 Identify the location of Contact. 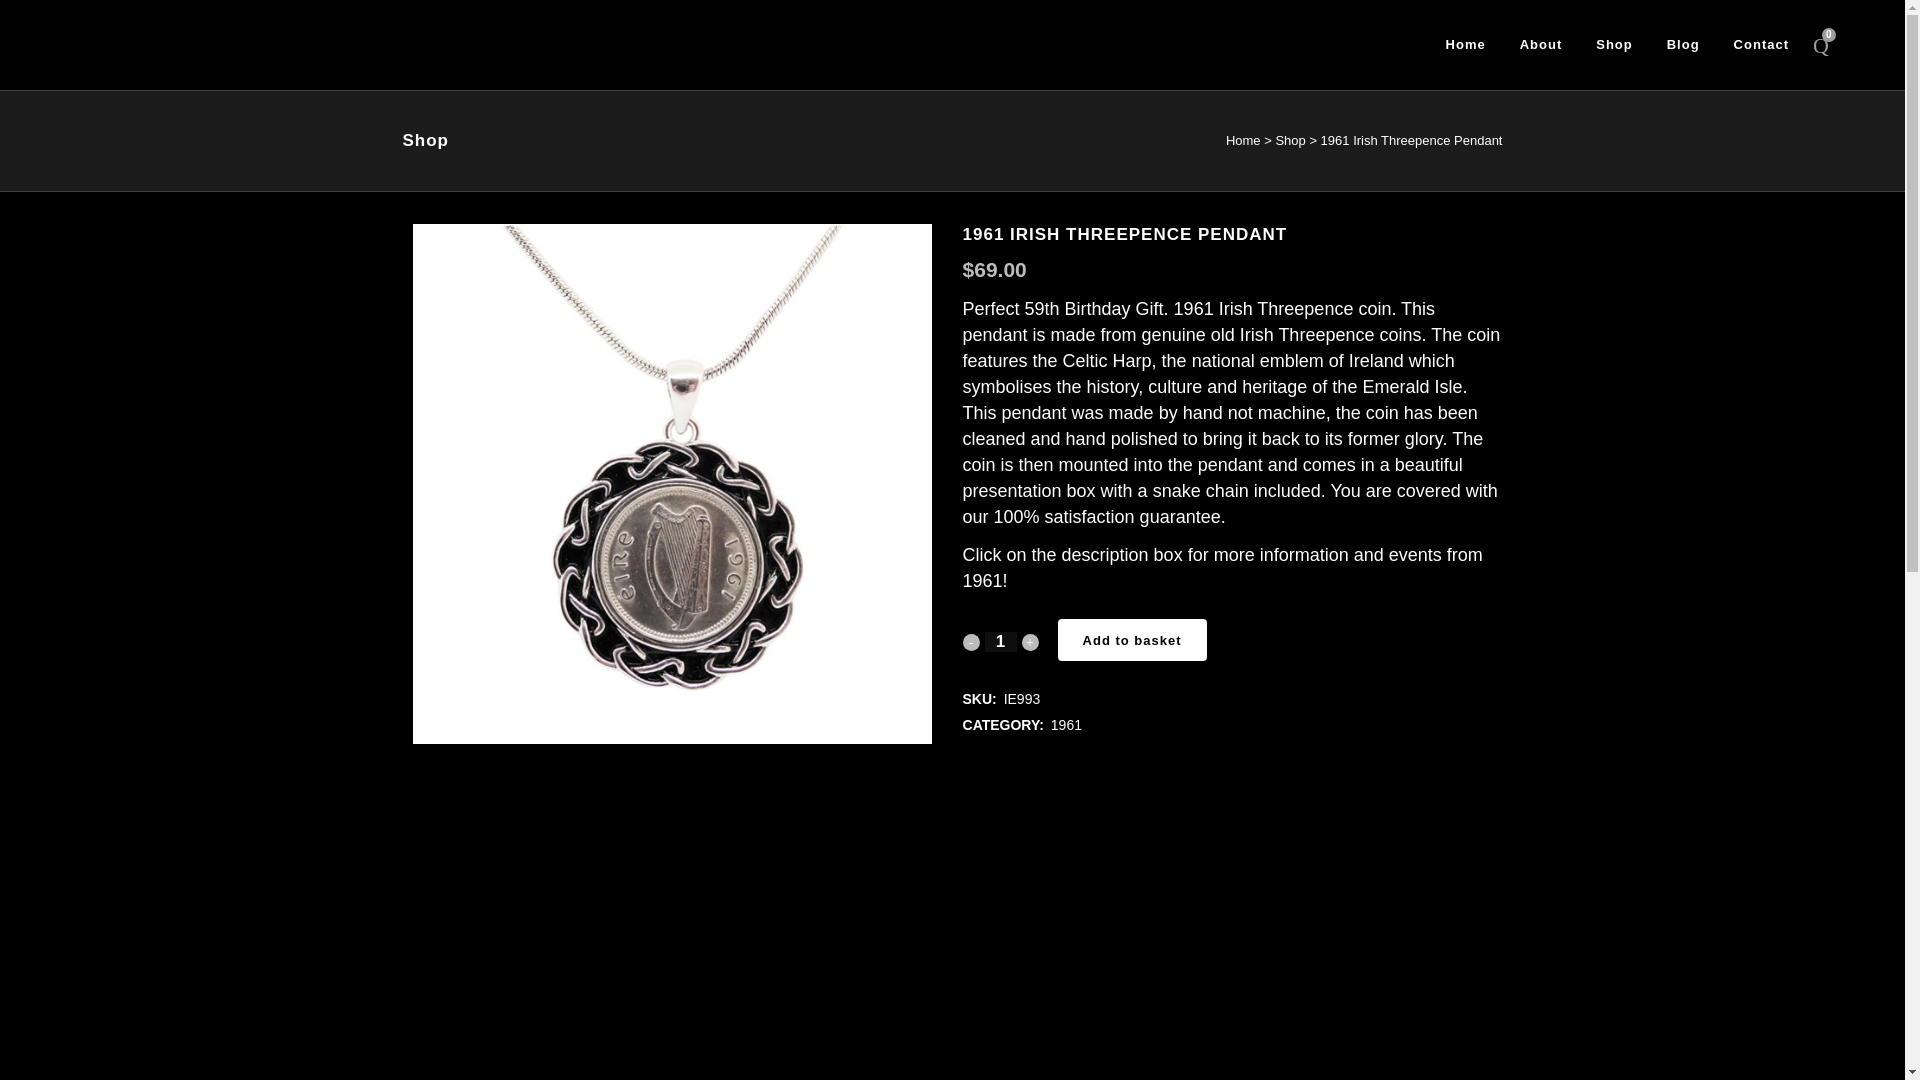
(1761, 44).